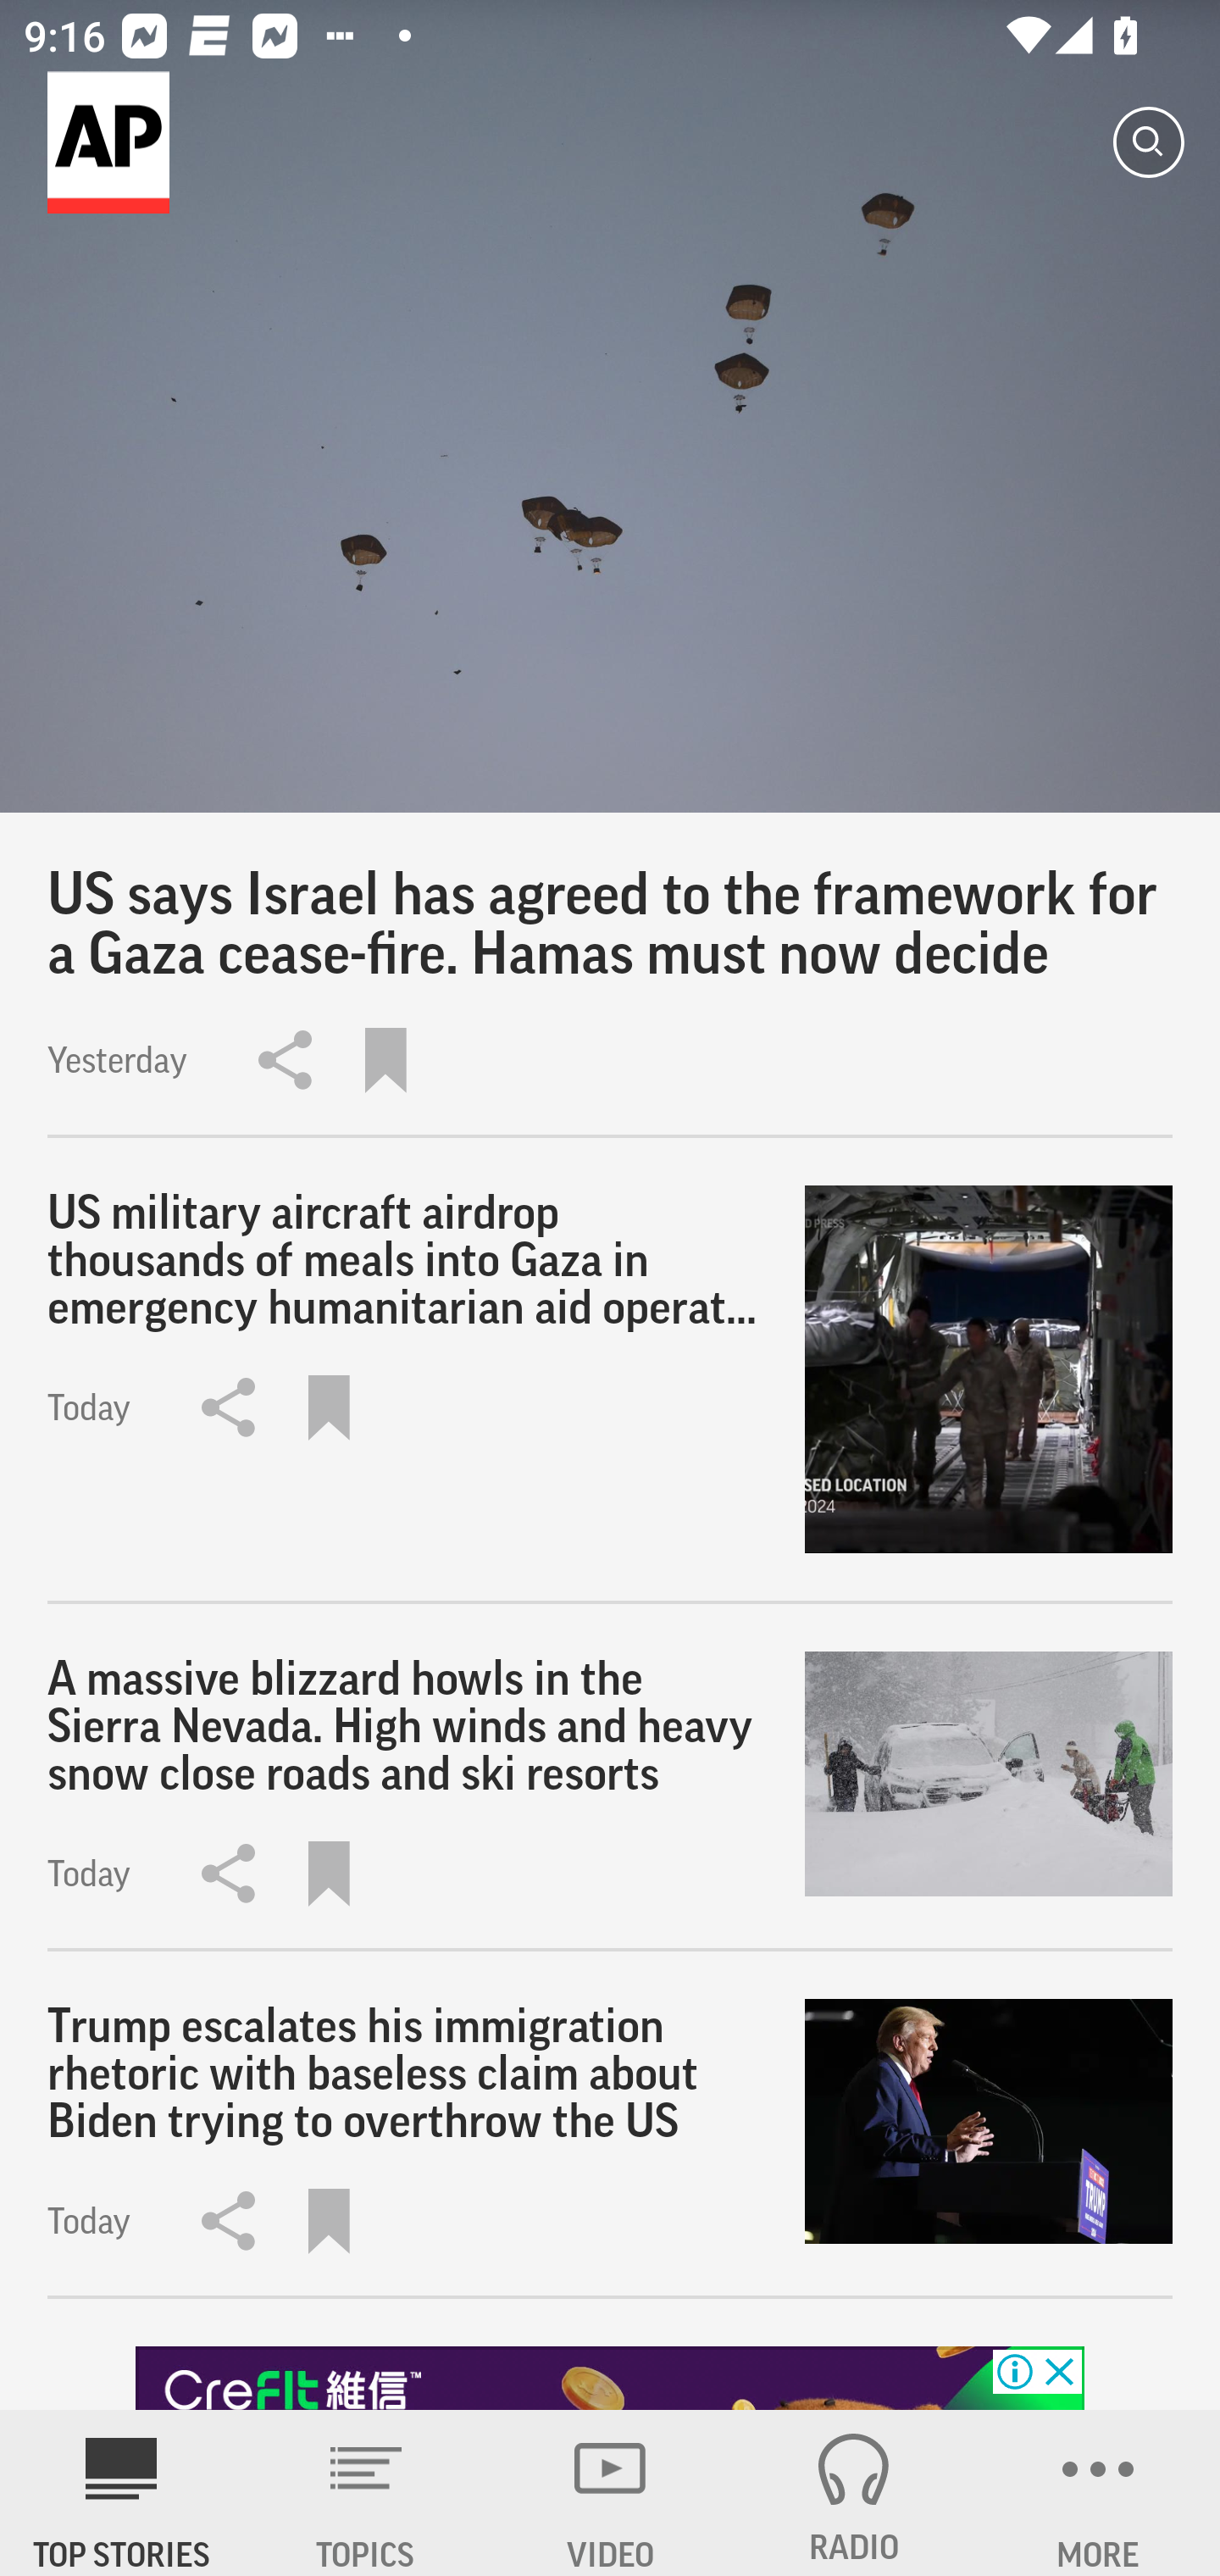 The height and width of the screenshot is (2576, 1220). What do you see at coordinates (854, 2493) in the screenshot?
I see `RADIO` at bounding box center [854, 2493].